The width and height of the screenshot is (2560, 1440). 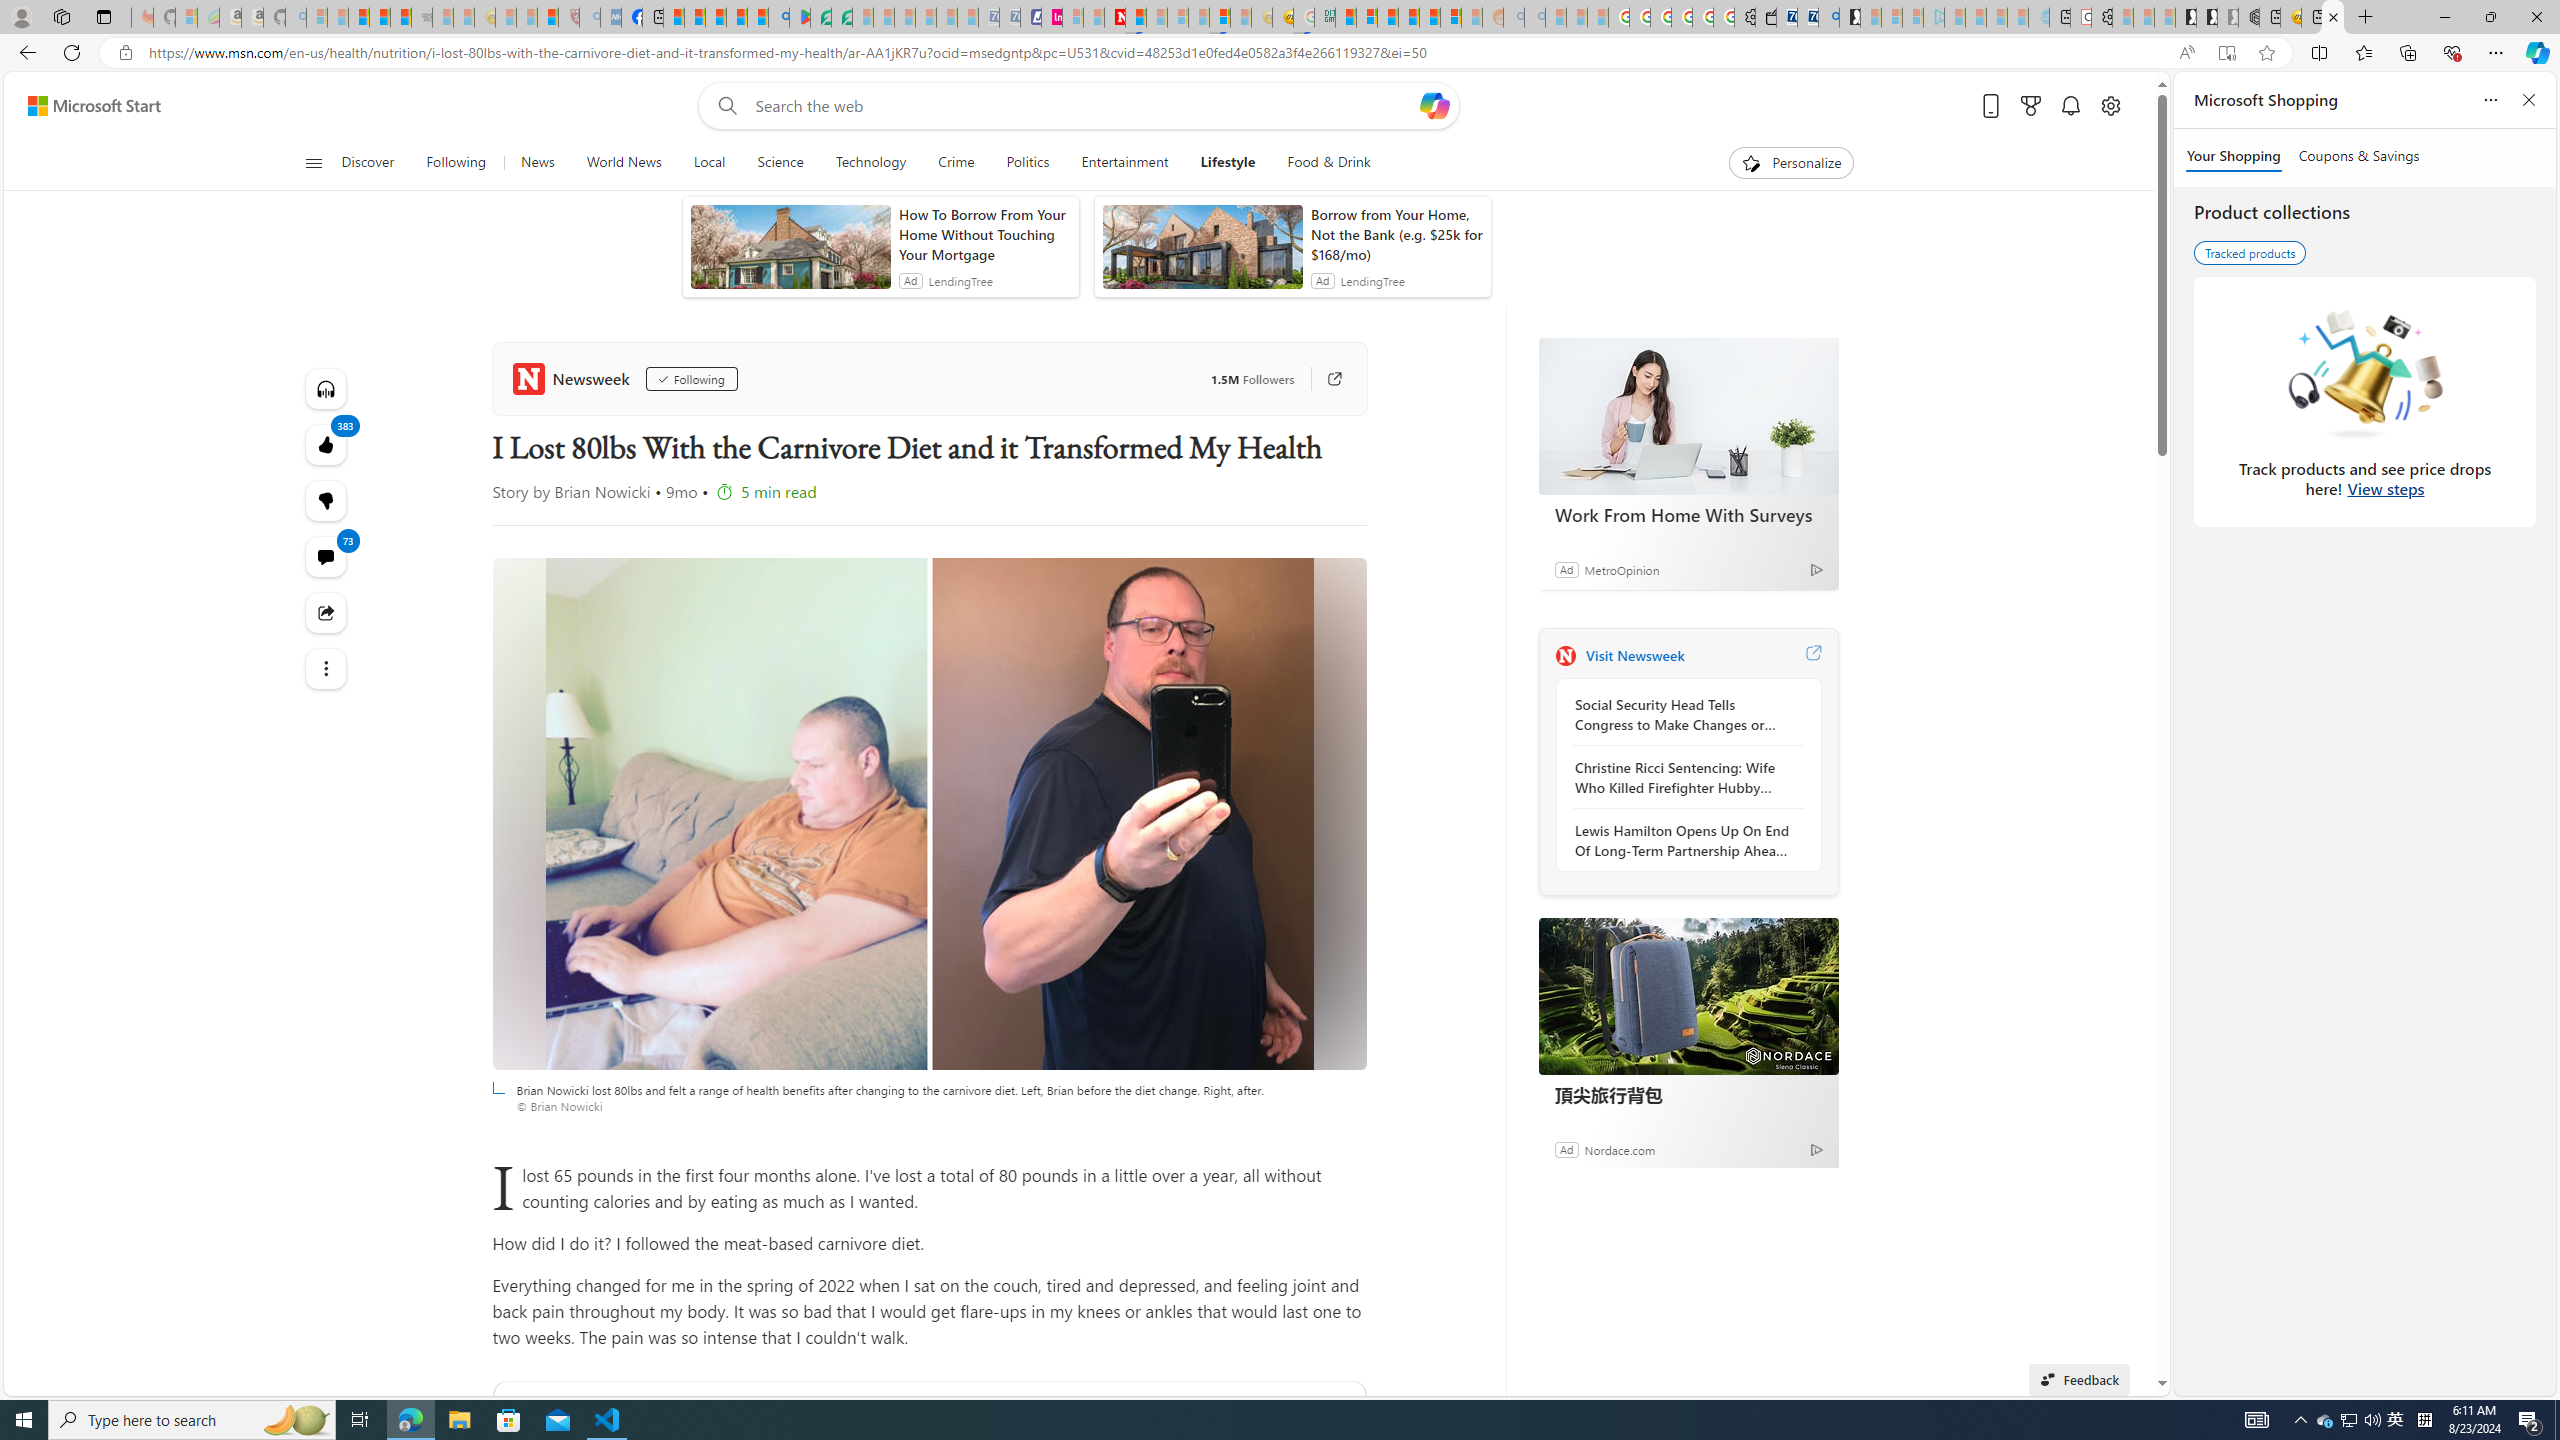 What do you see at coordinates (870, 163) in the screenshot?
I see `Technology` at bounding box center [870, 163].